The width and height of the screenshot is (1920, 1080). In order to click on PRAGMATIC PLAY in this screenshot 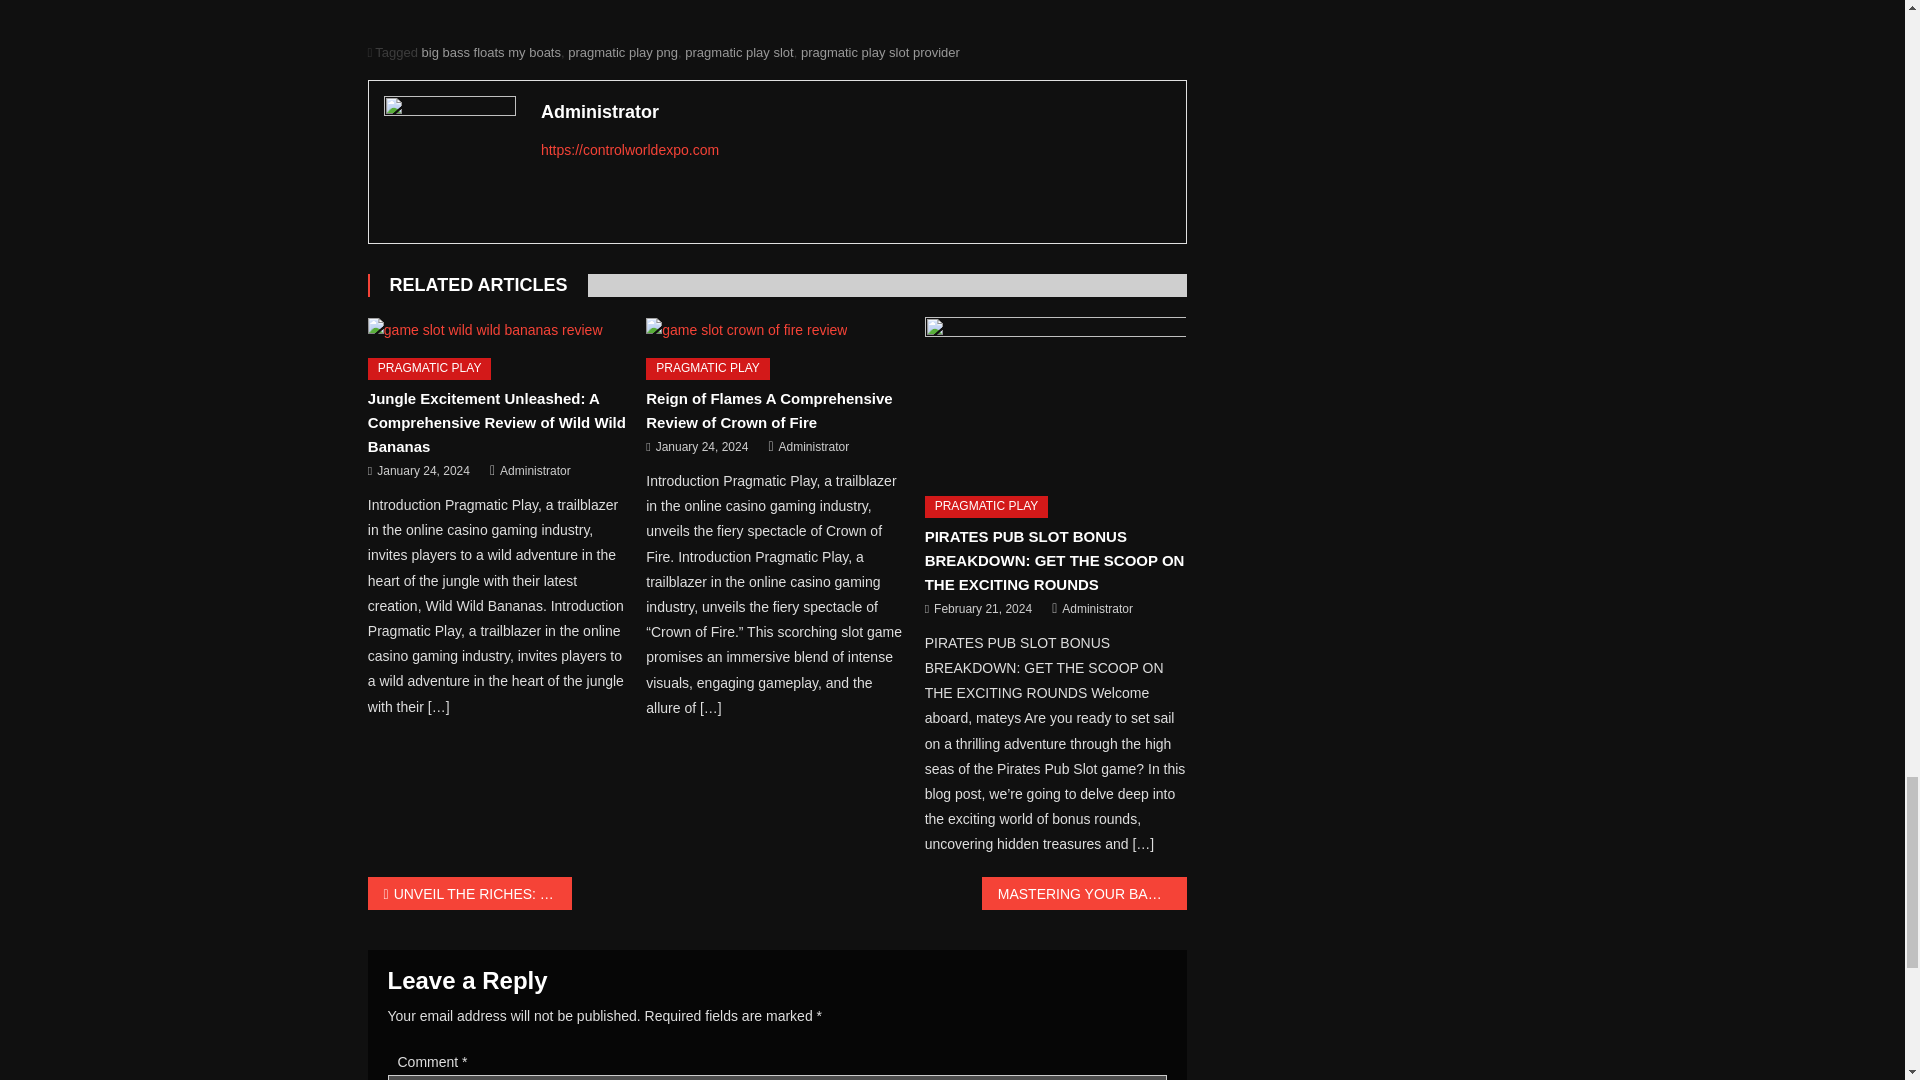, I will do `click(430, 368)`.